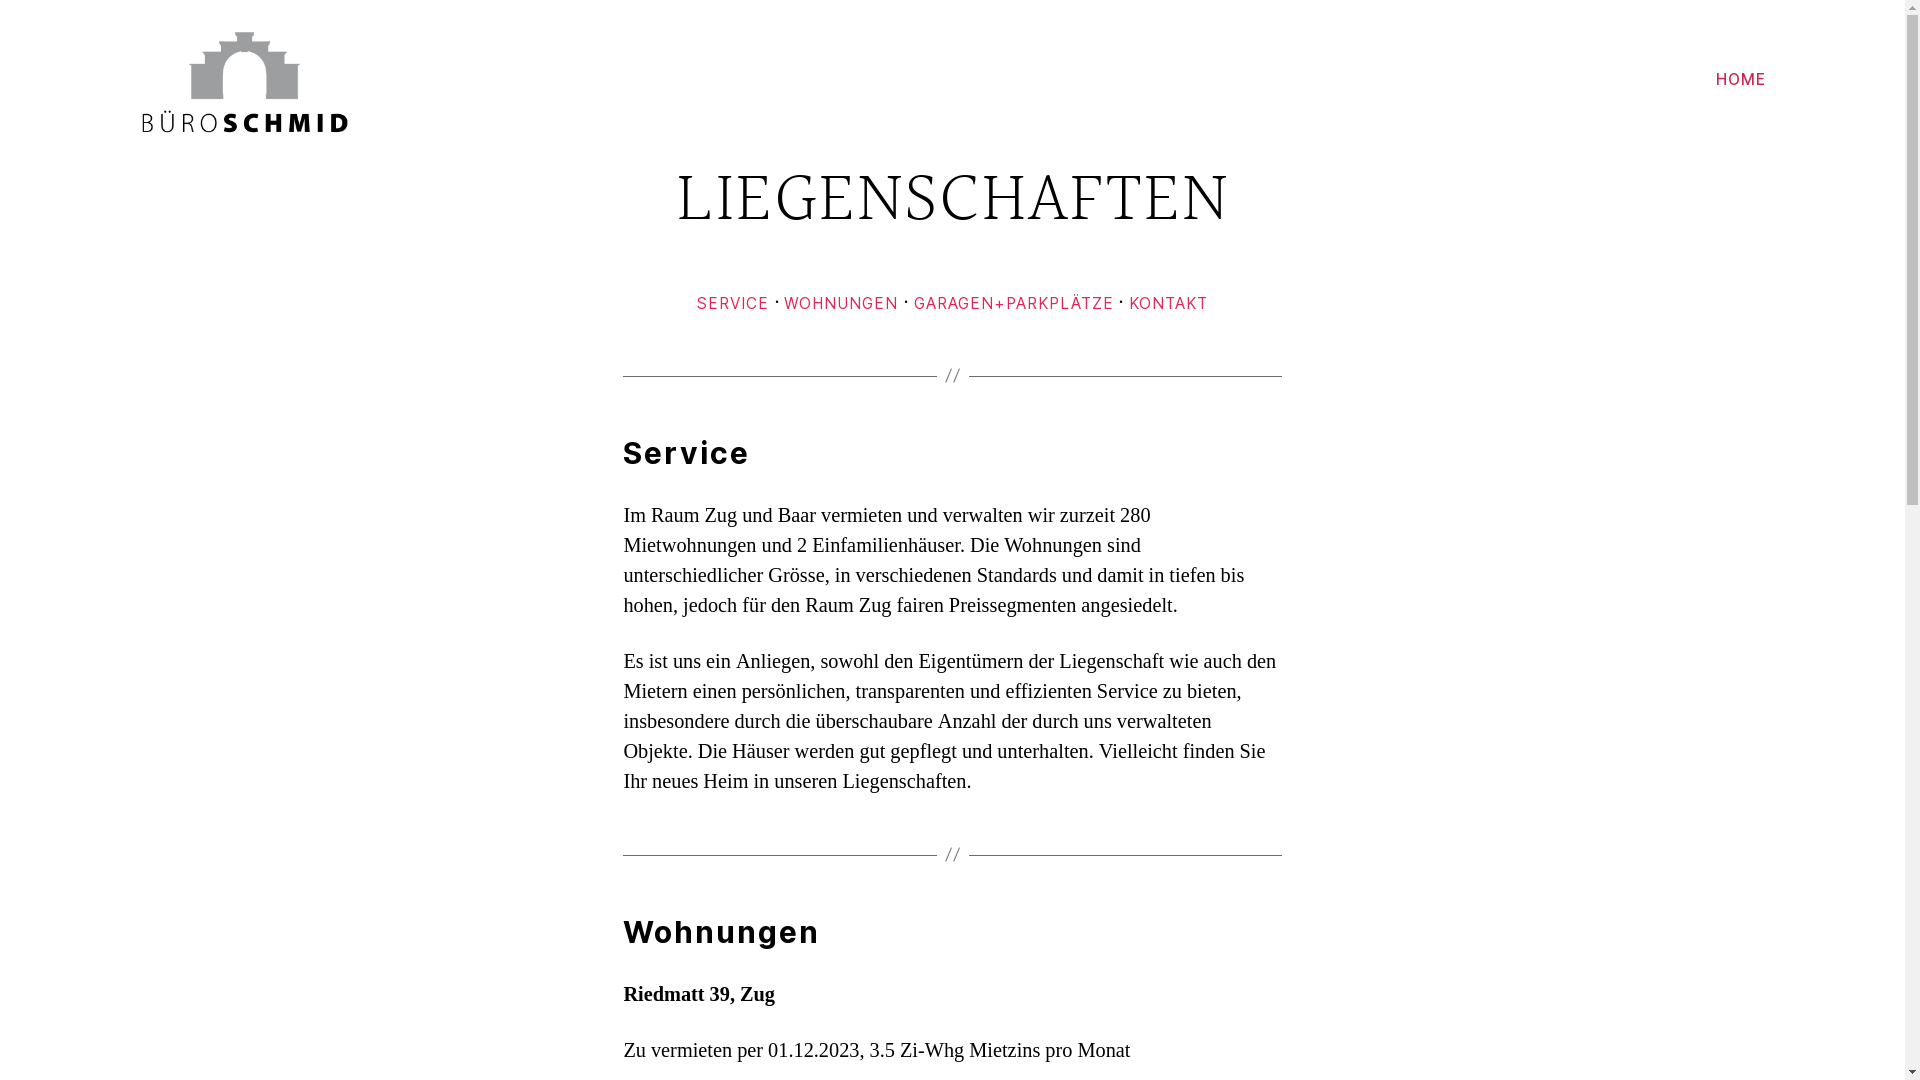  What do you see at coordinates (733, 304) in the screenshot?
I see `SERVICE` at bounding box center [733, 304].